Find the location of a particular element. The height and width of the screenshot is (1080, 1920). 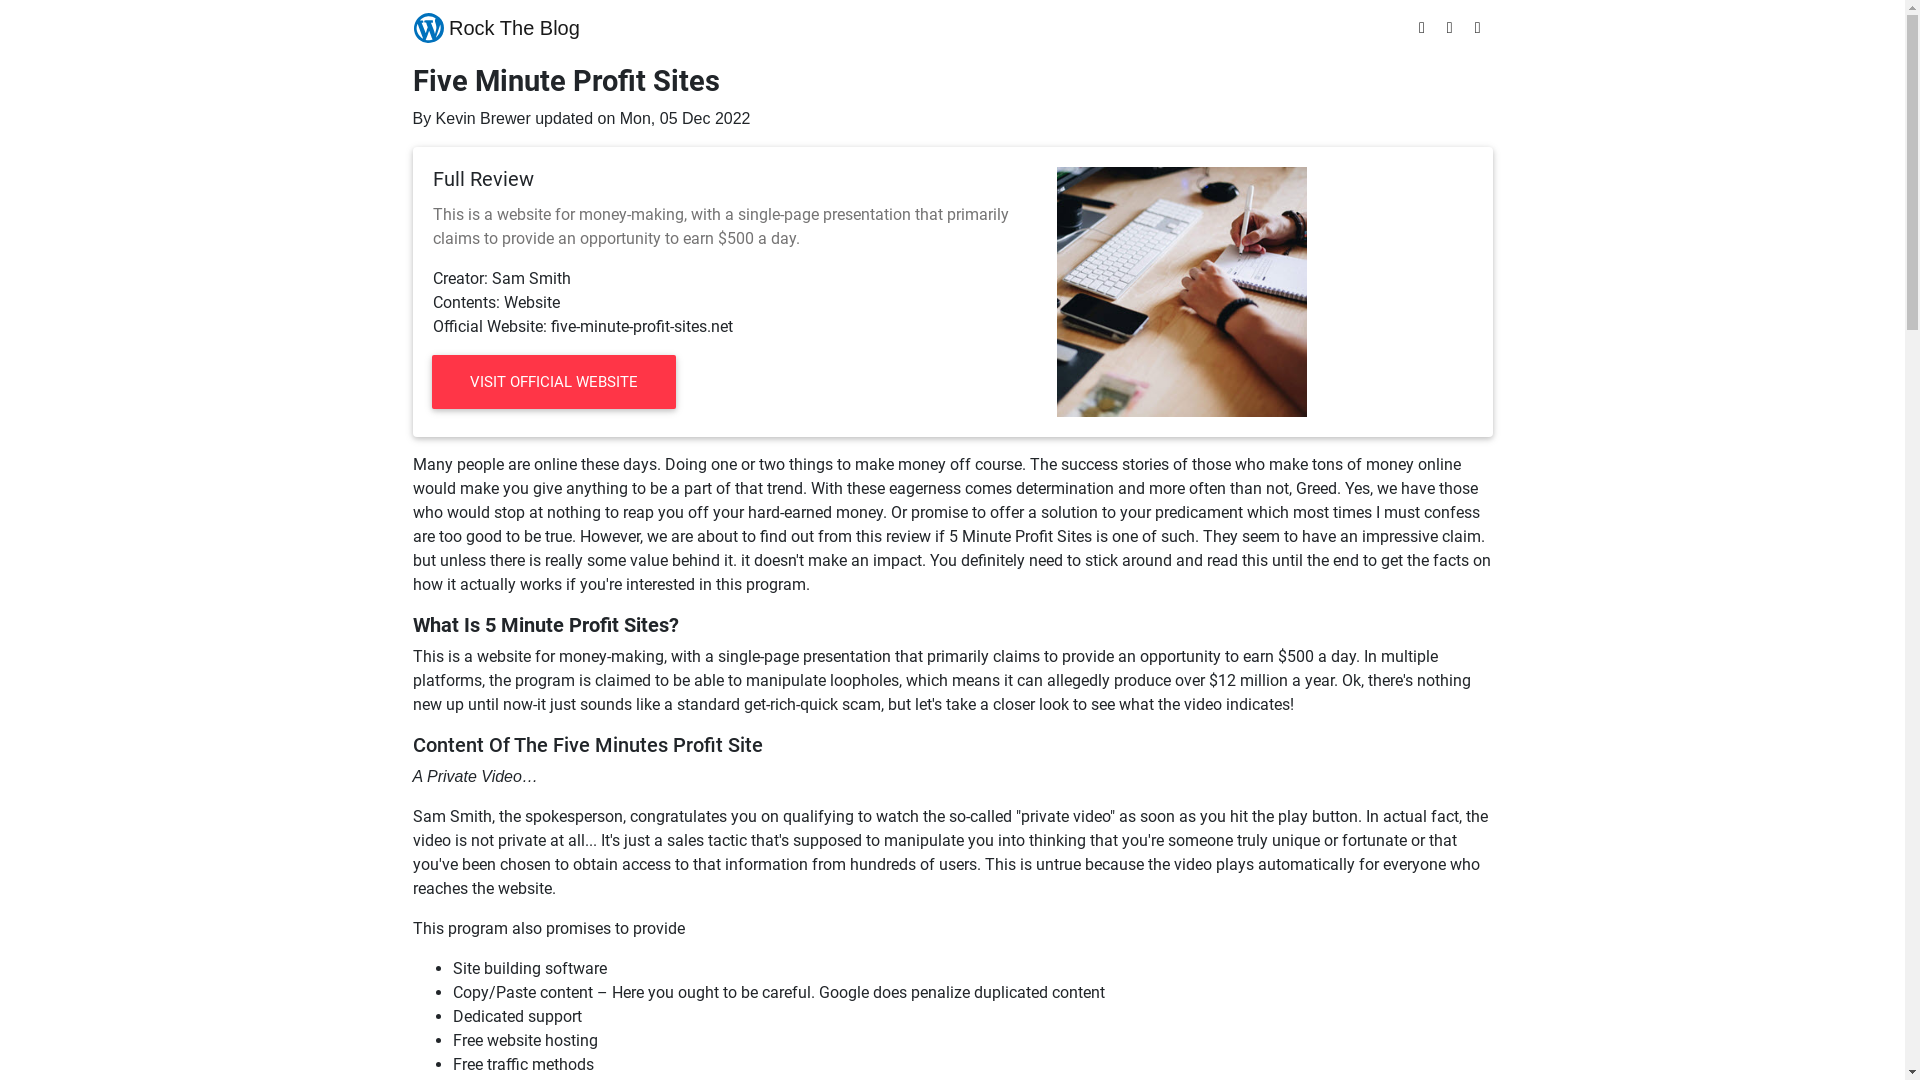

VISIT OFFICIAL WEBSITE is located at coordinates (554, 382).